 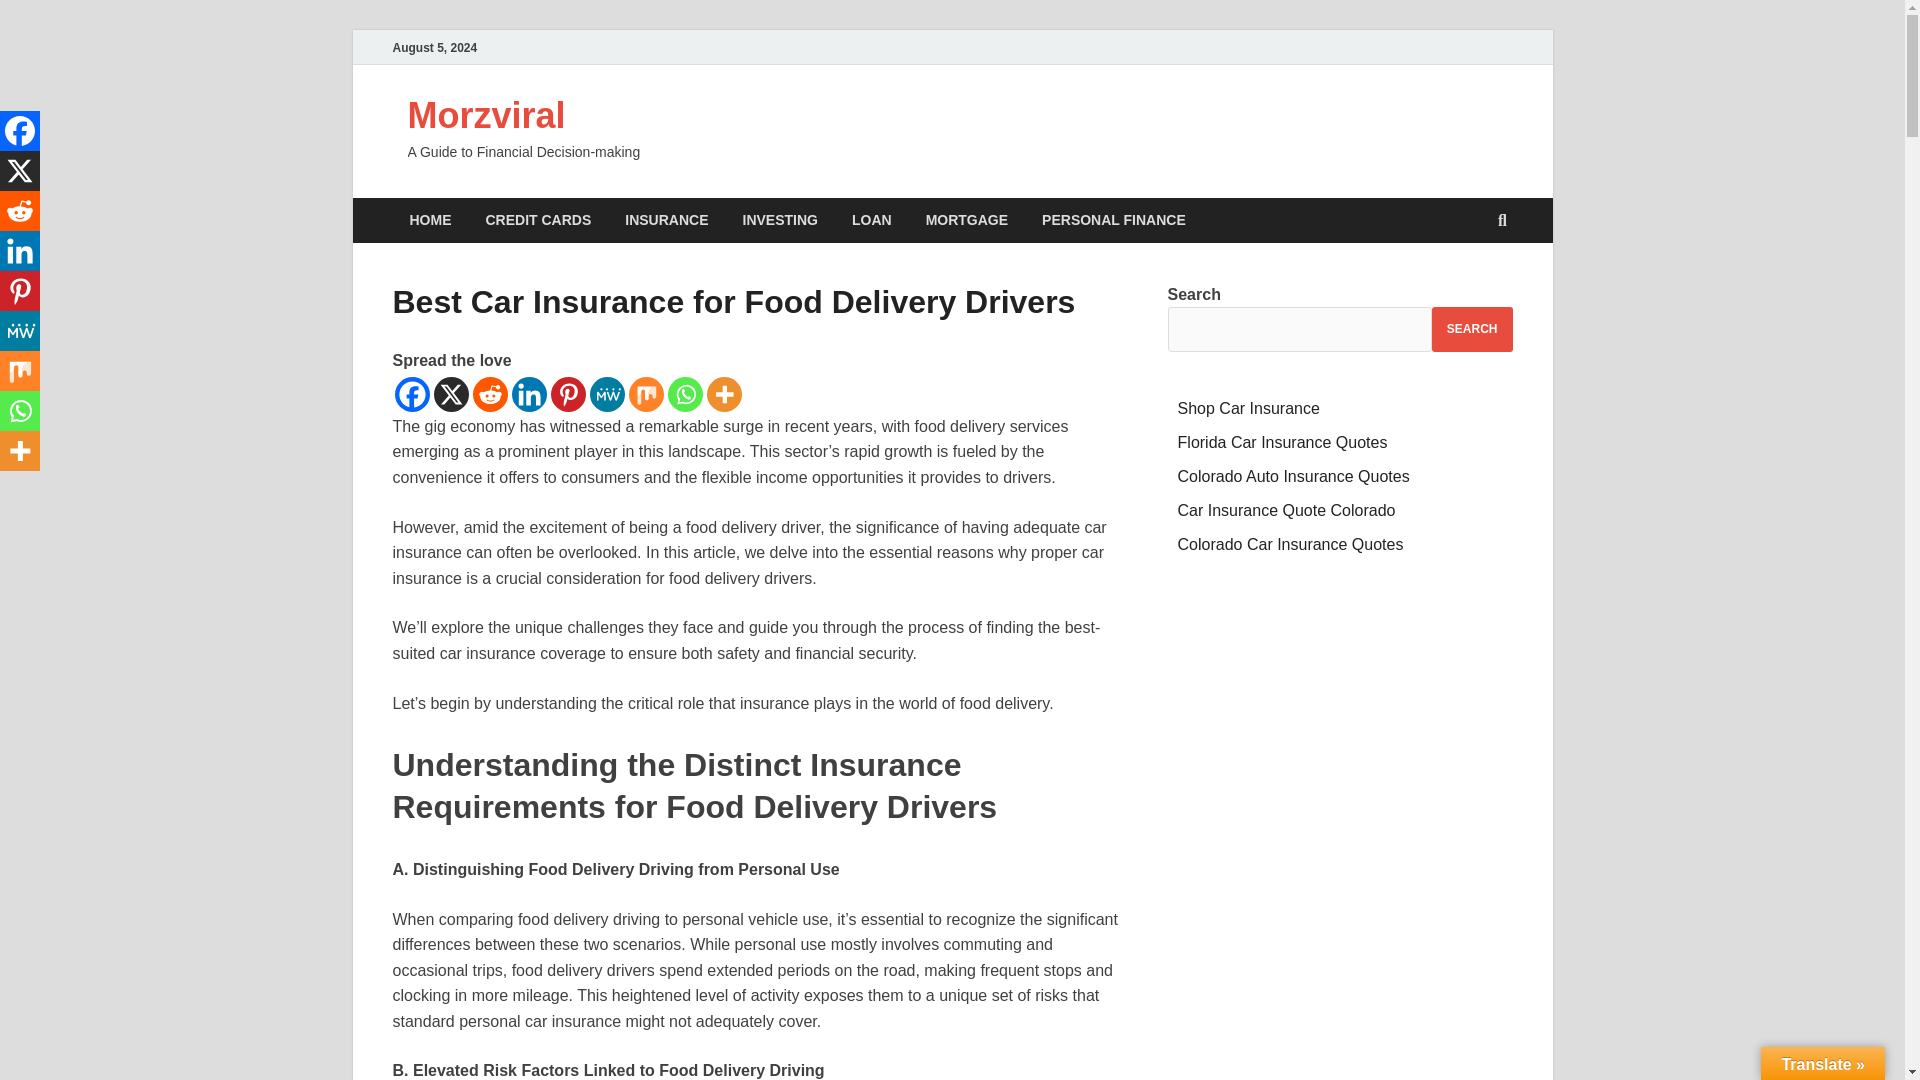 What do you see at coordinates (685, 394) in the screenshot?
I see `Whatsapp` at bounding box center [685, 394].